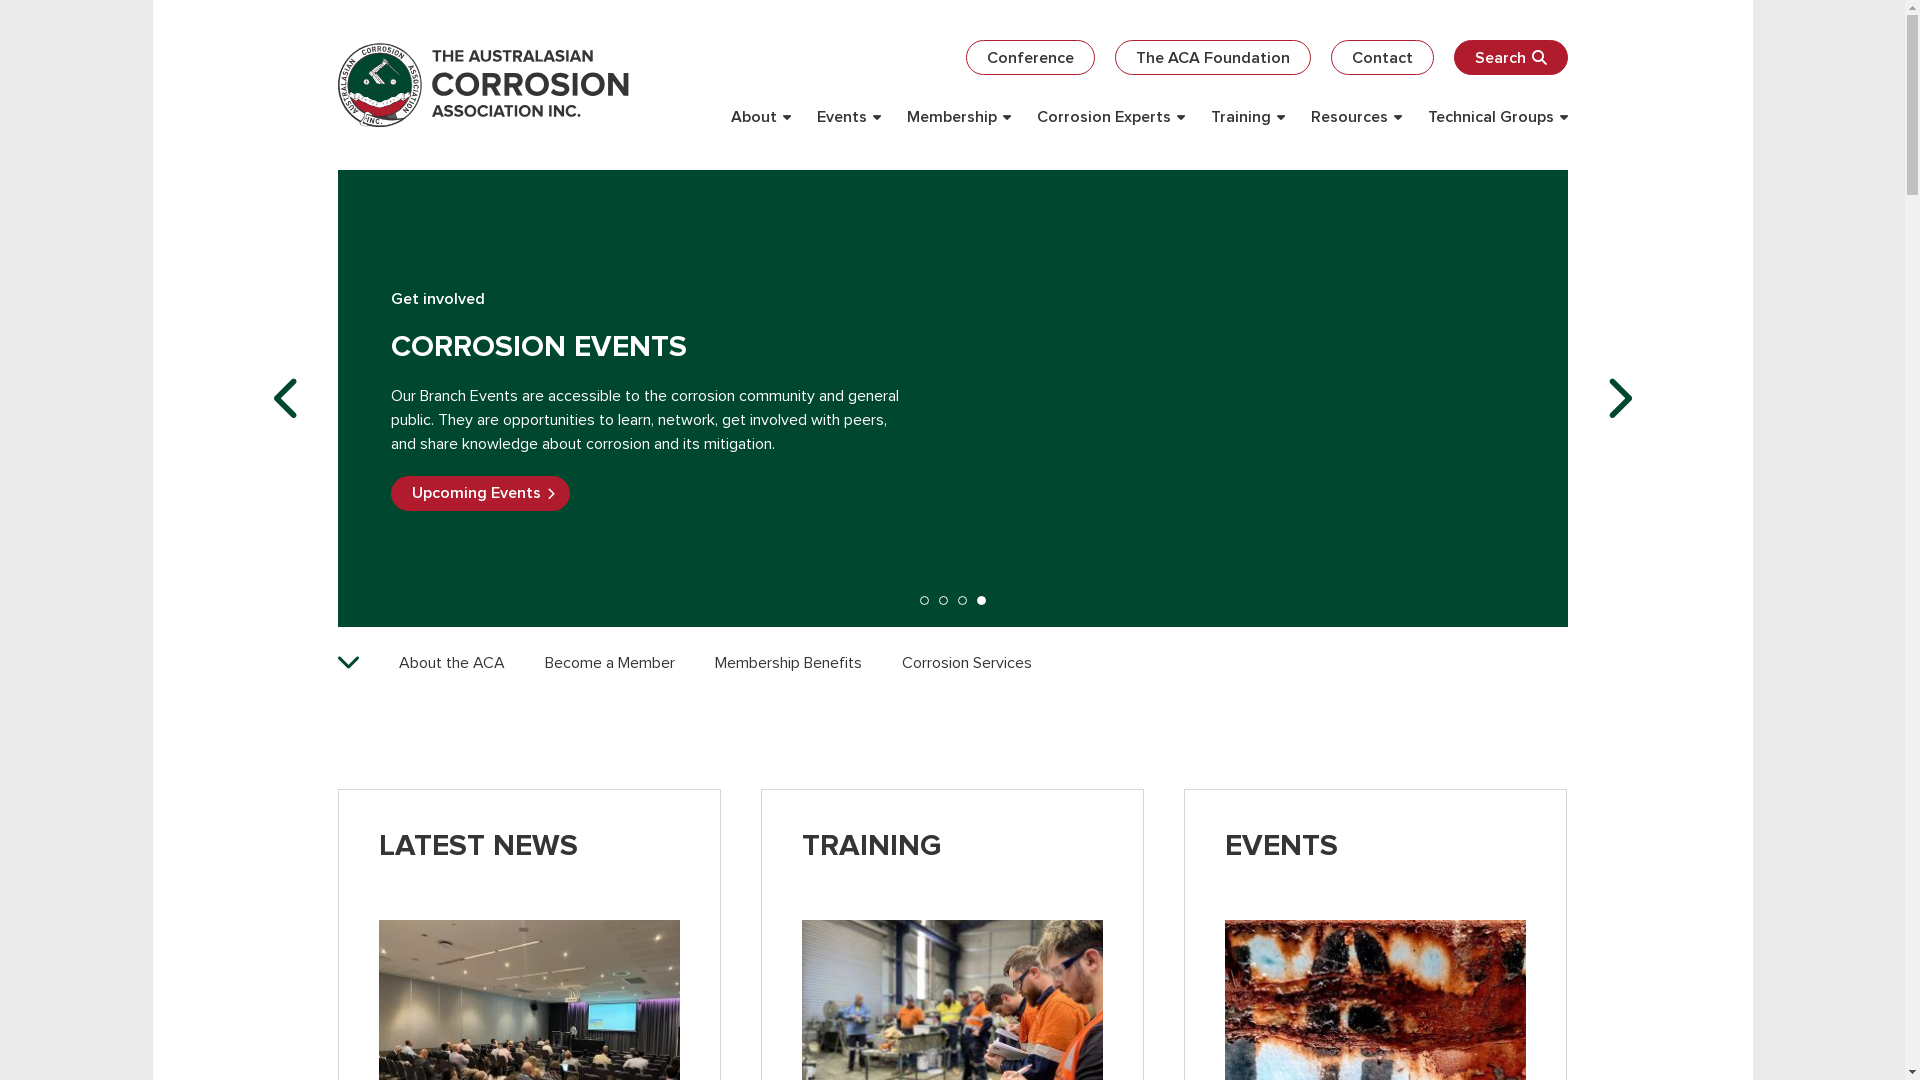 The height and width of the screenshot is (1080, 1920). I want to click on Corrosion Experts, so click(1110, 117).